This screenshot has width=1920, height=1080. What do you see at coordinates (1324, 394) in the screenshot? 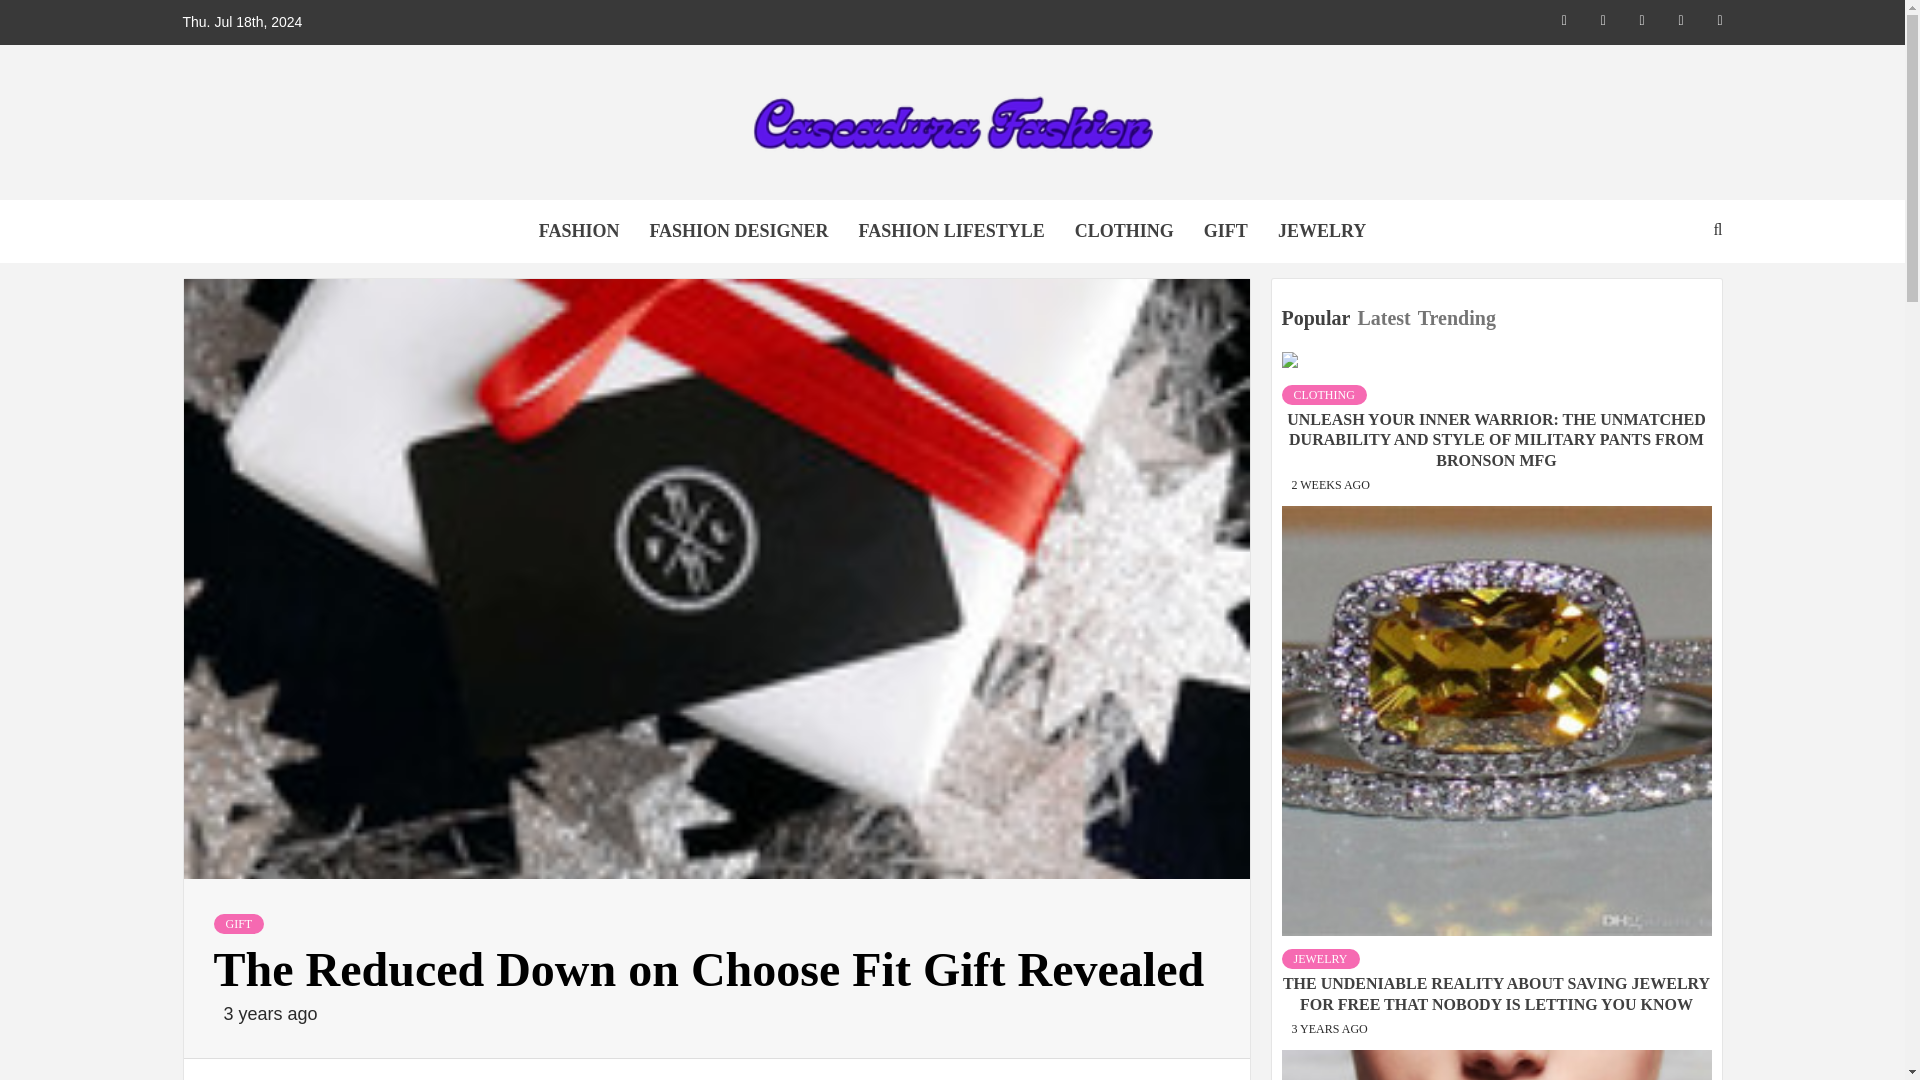
I see `CLOTHING` at bounding box center [1324, 394].